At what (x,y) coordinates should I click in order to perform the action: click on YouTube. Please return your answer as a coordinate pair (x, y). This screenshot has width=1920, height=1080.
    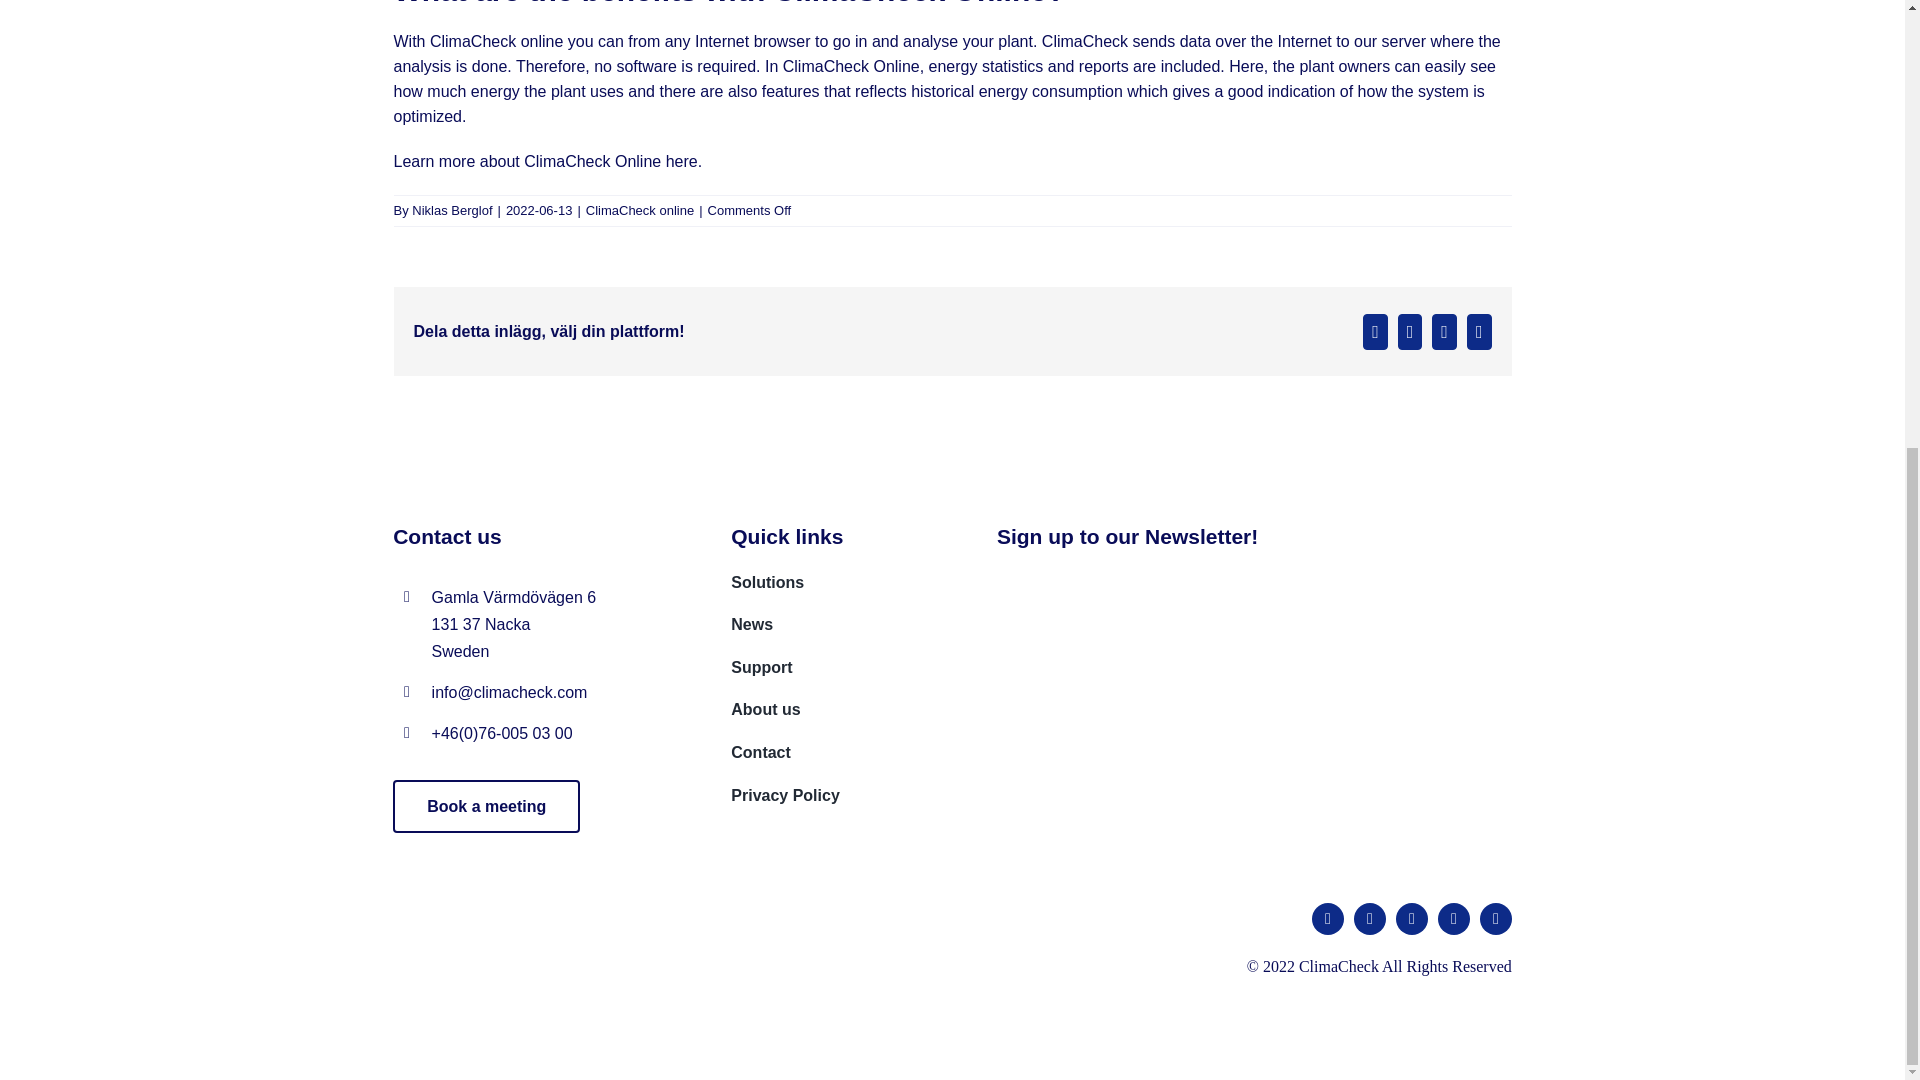
    Looking at the image, I should click on (1454, 918).